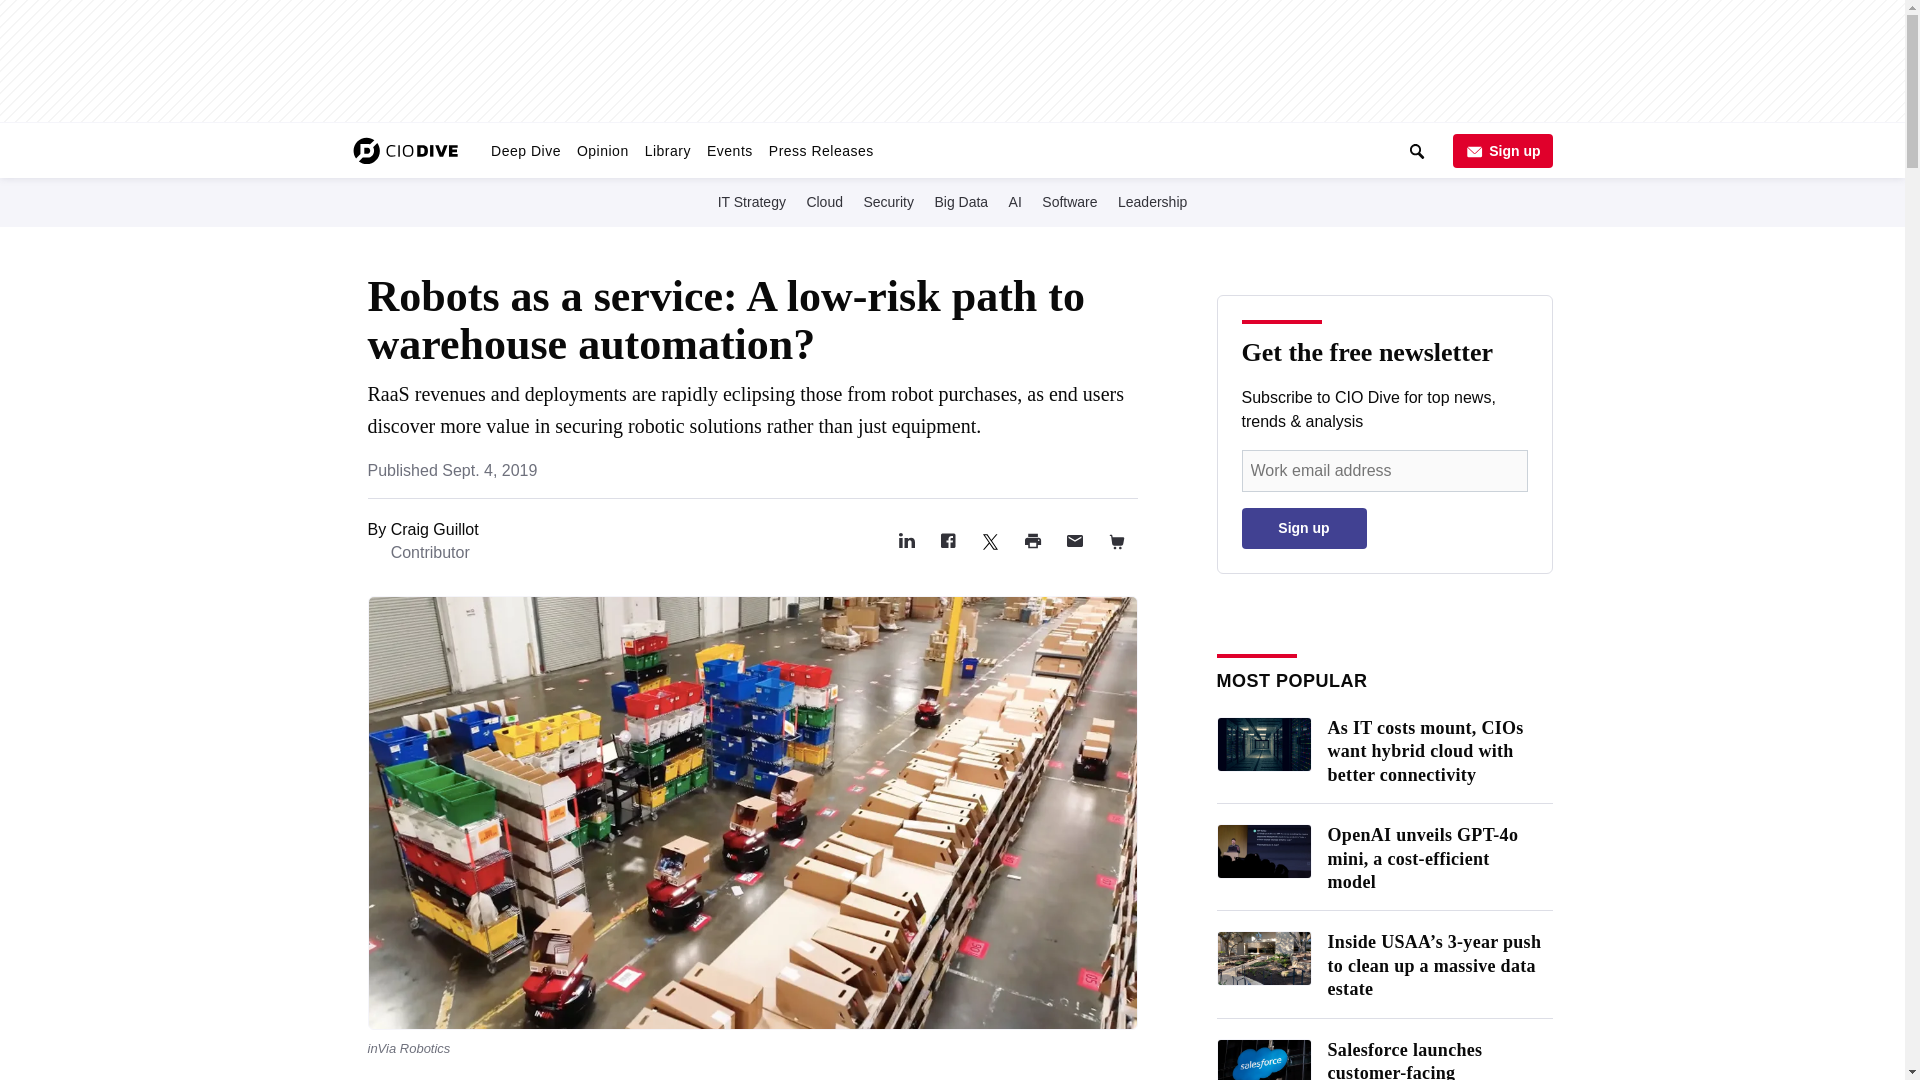 This screenshot has width=1920, height=1080. What do you see at coordinates (960, 201) in the screenshot?
I see `Big Data` at bounding box center [960, 201].